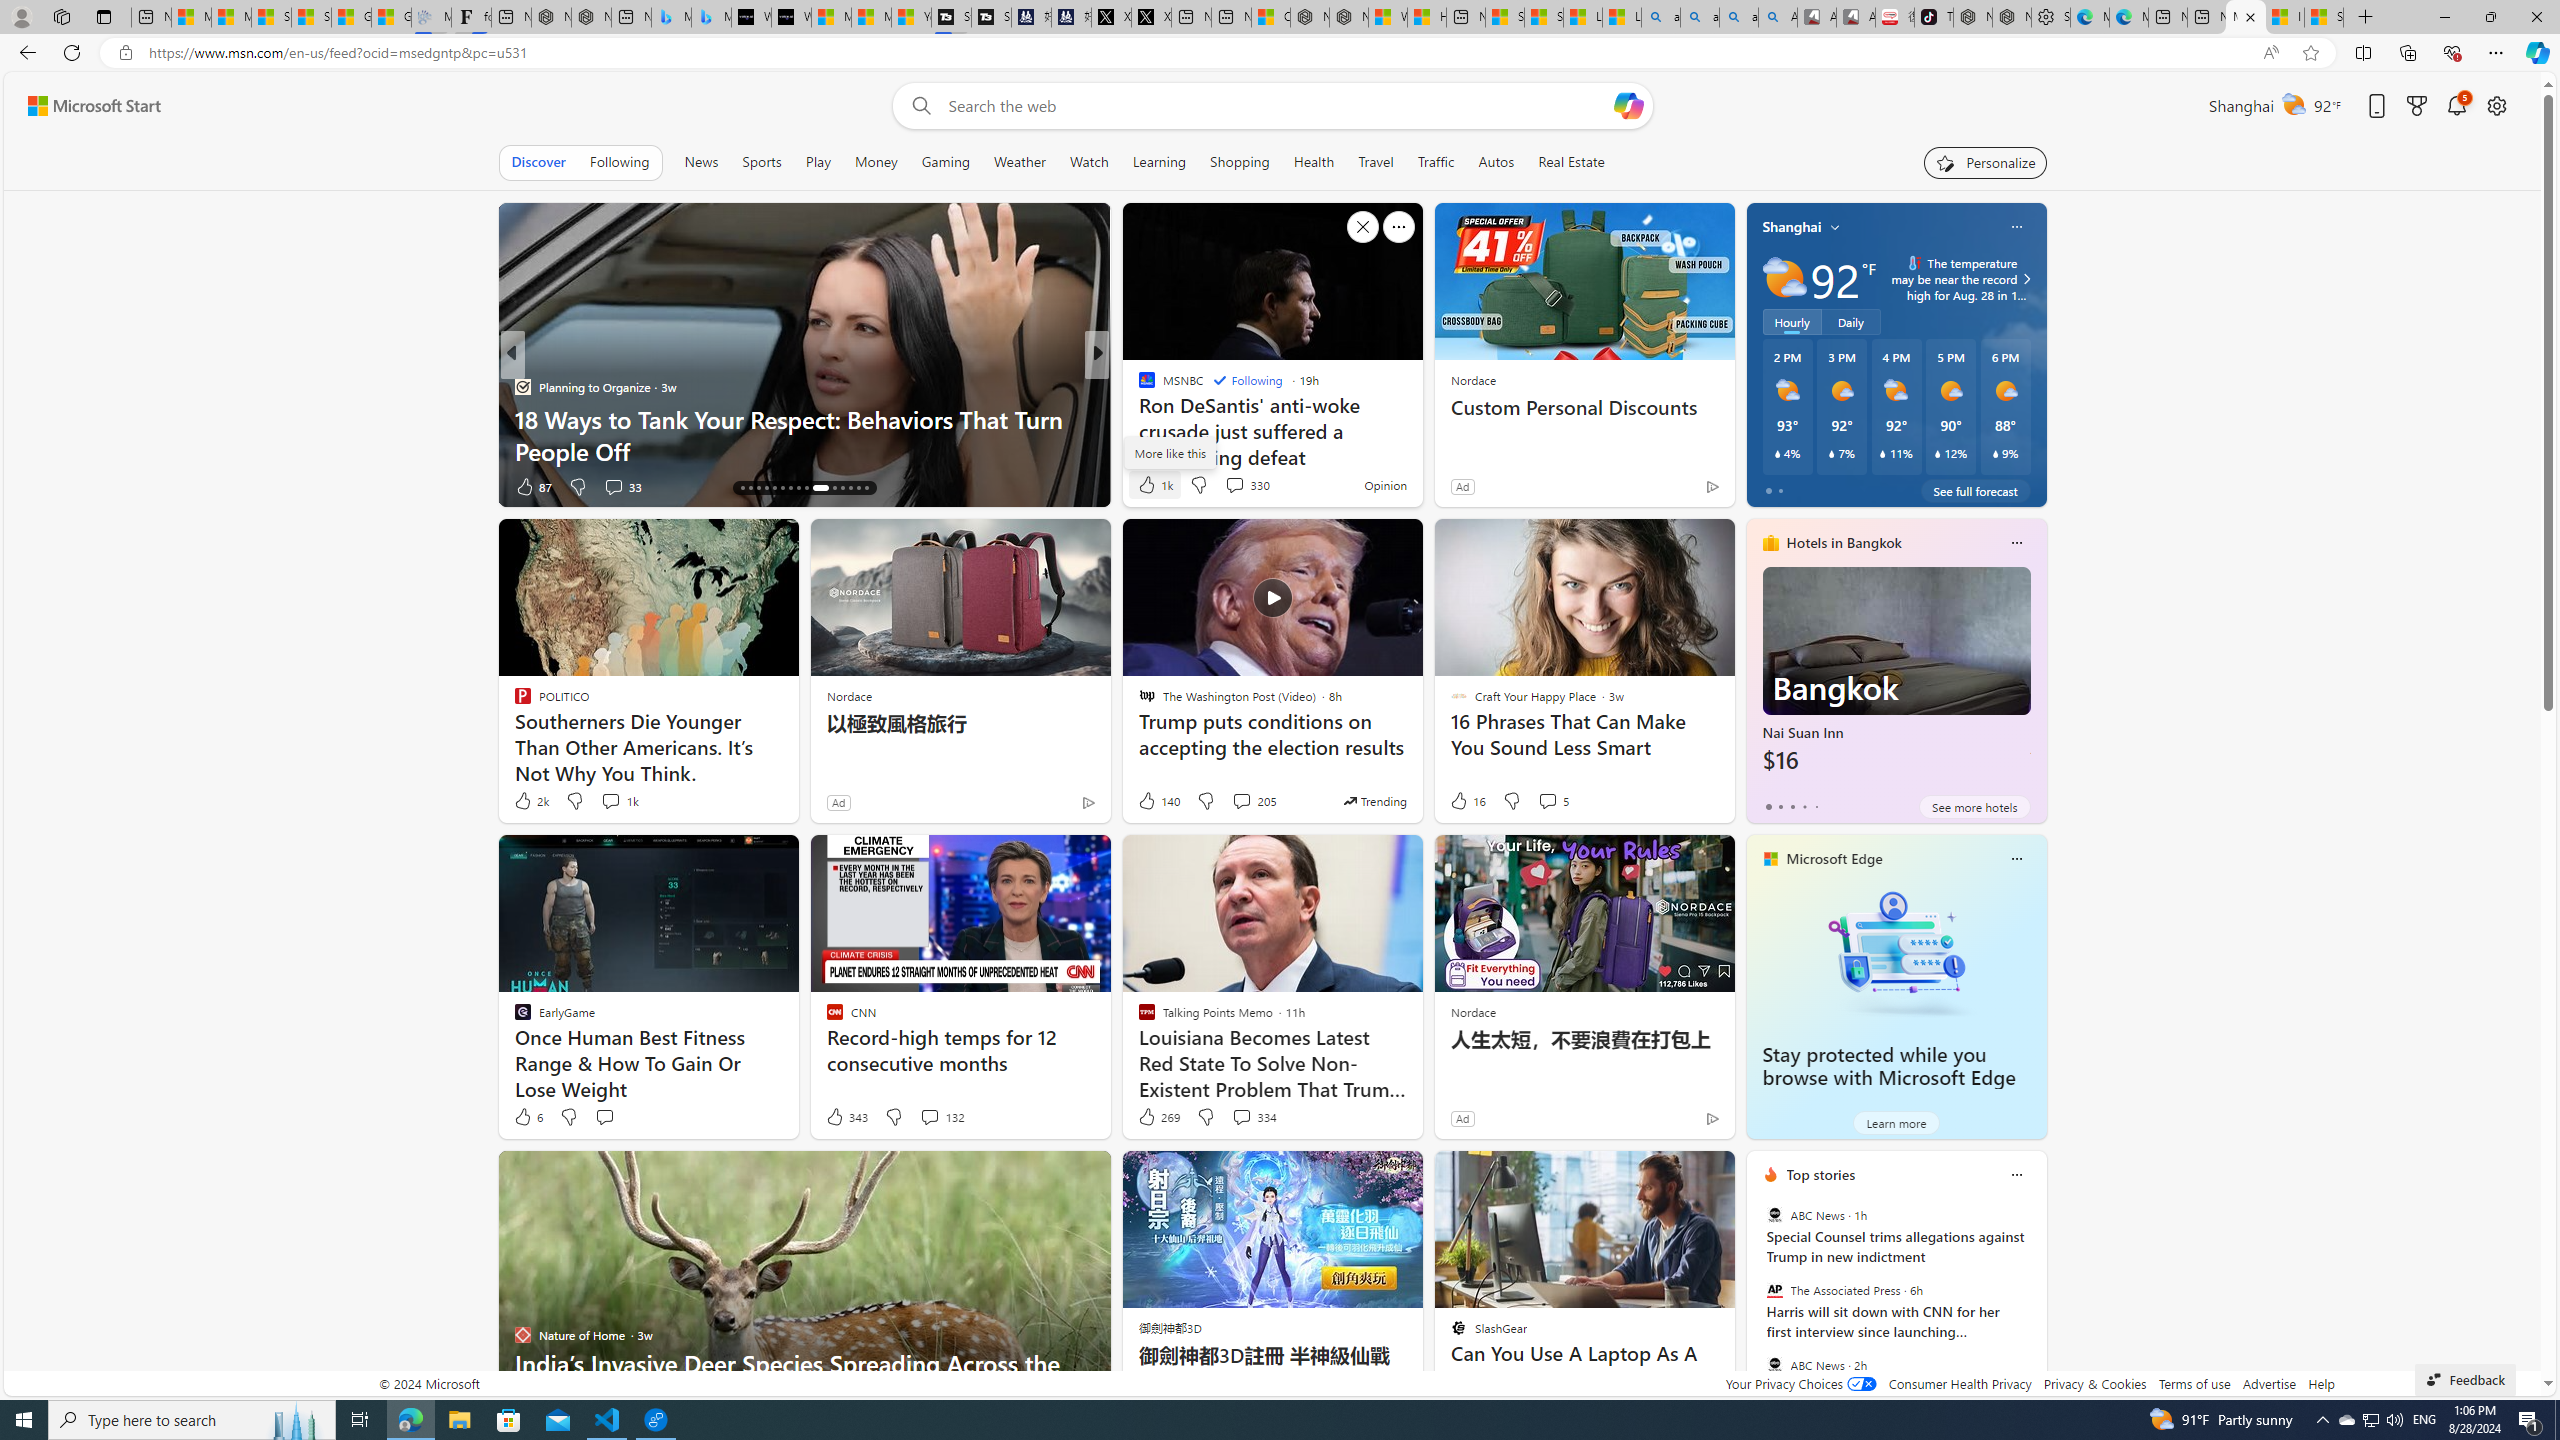 The width and height of the screenshot is (2560, 1440). I want to click on AutomationID: tab-21, so click(782, 488).